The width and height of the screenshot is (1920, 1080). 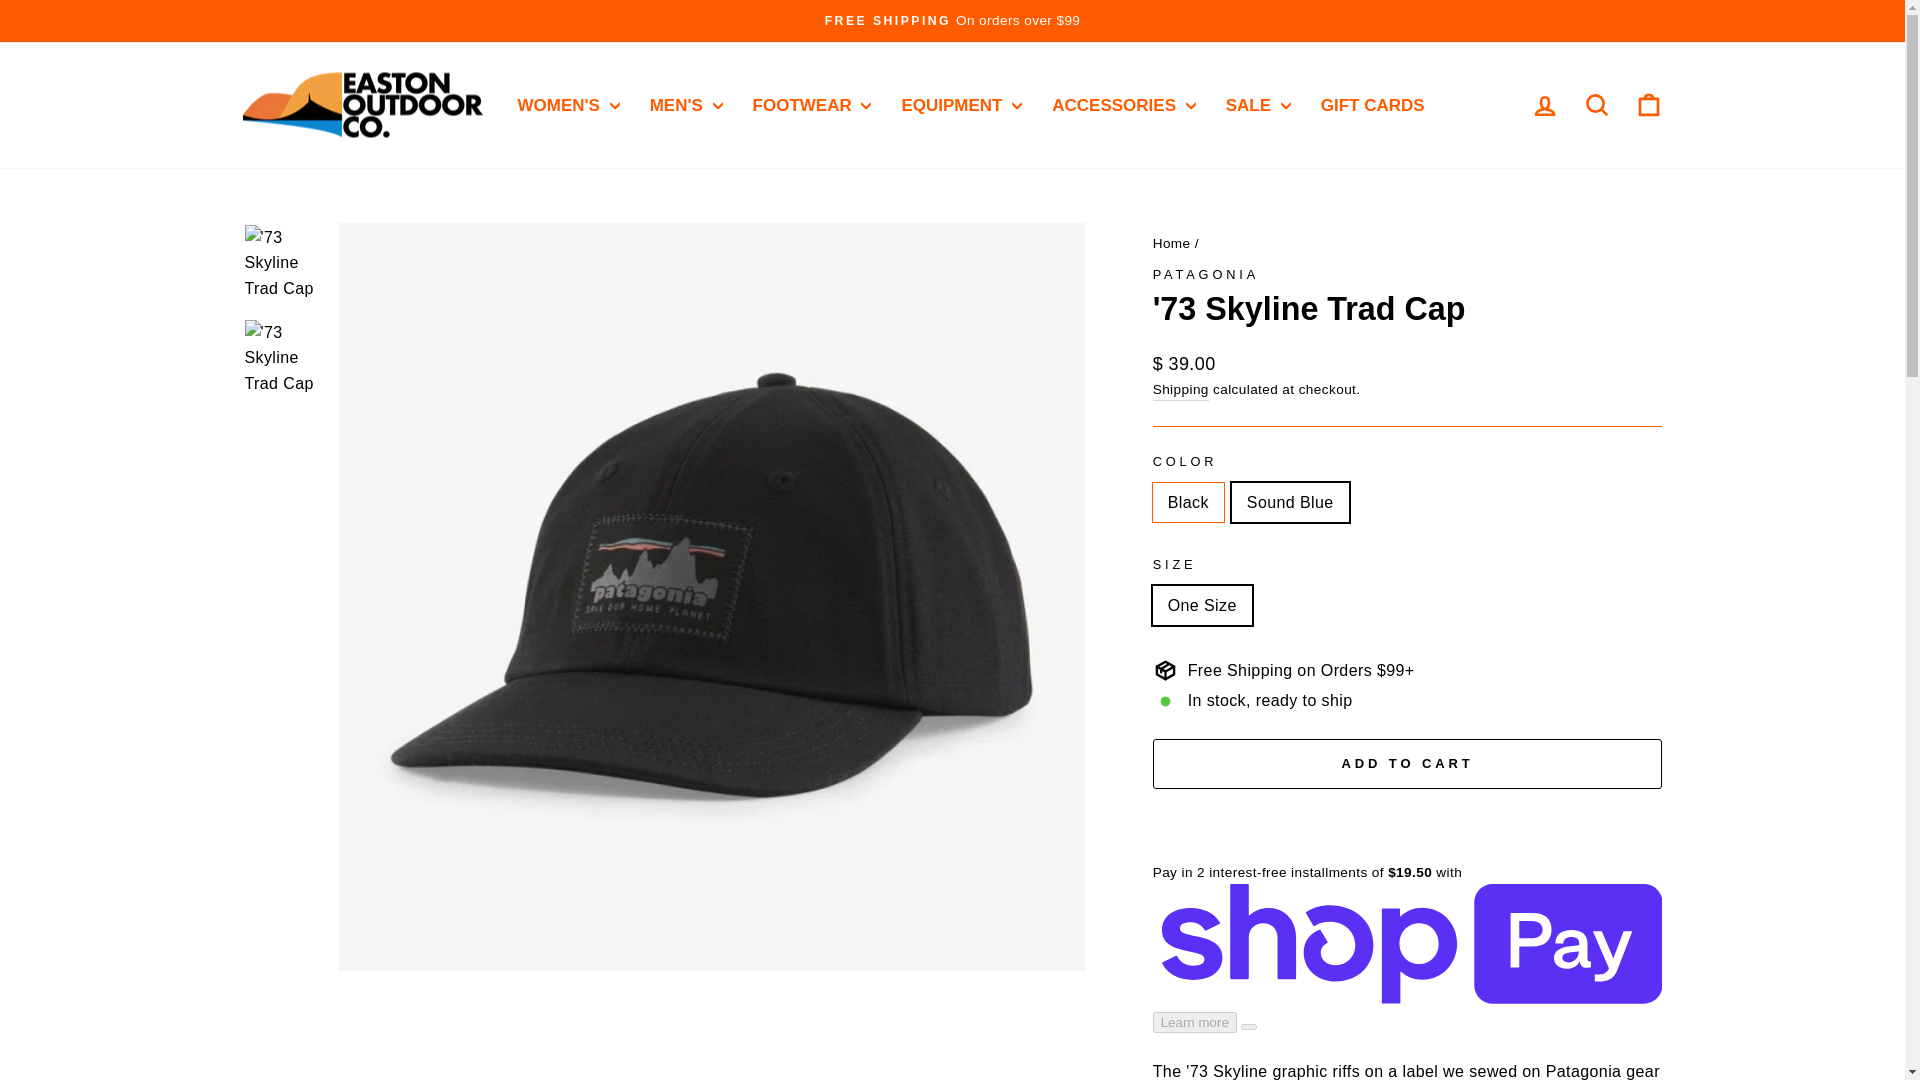 What do you see at coordinates (1544, 105) in the screenshot?
I see `ACCOUNT` at bounding box center [1544, 105].